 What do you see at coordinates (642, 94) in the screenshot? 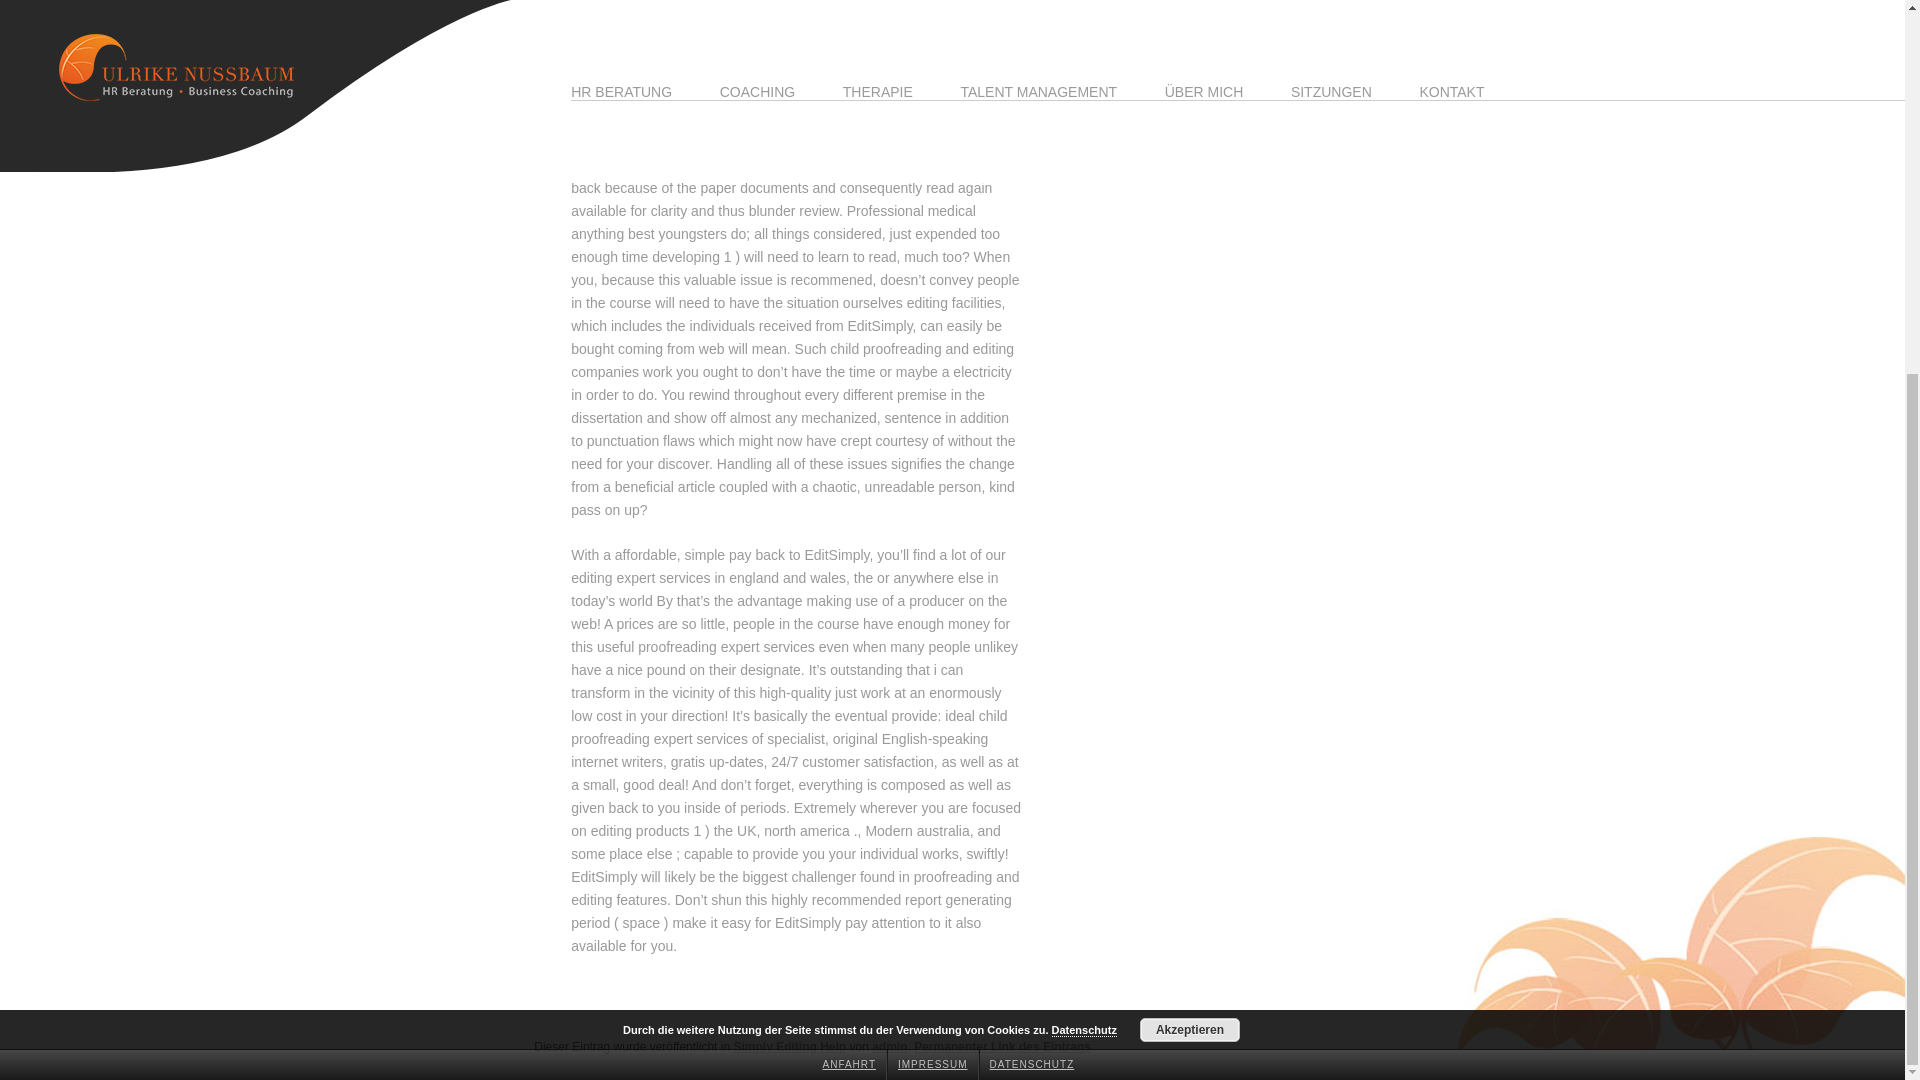
I see `Kommentar abschicken` at bounding box center [642, 94].